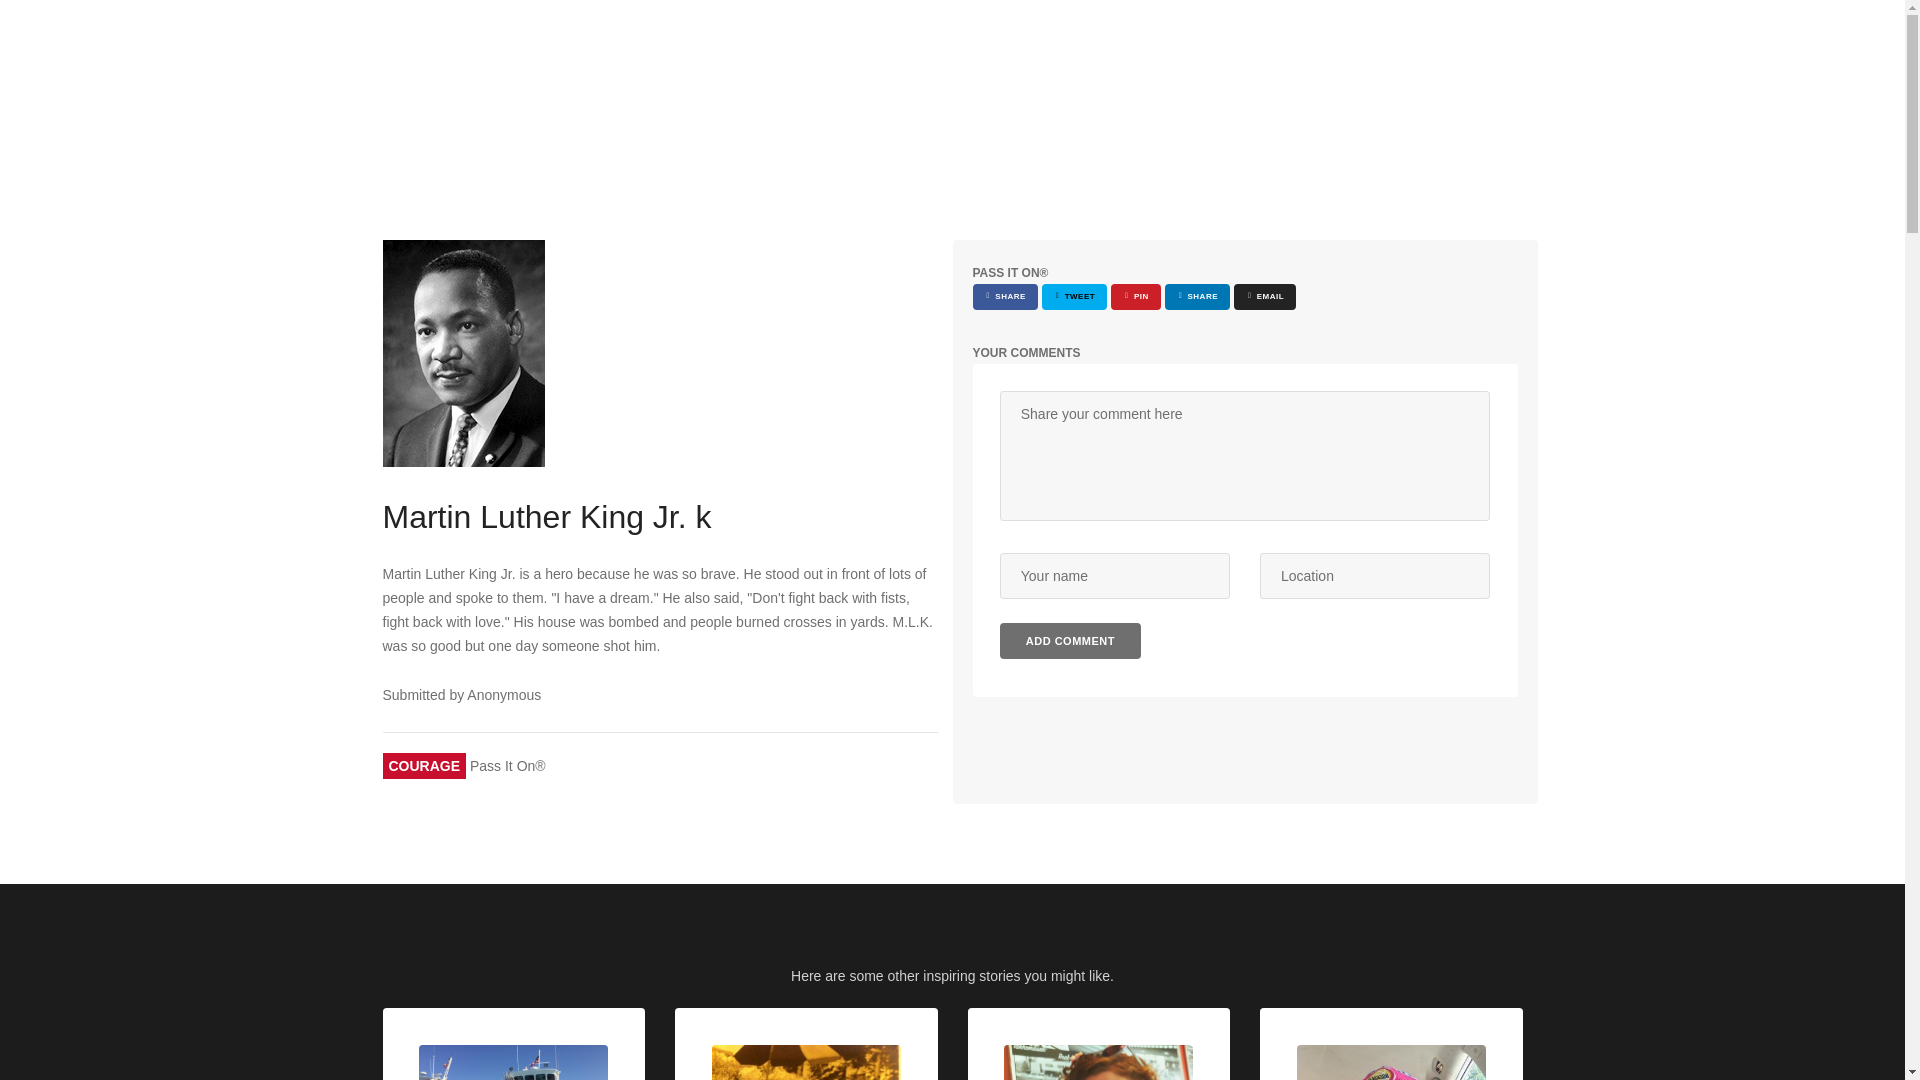 The height and width of the screenshot is (1080, 1920). What do you see at coordinates (1004, 296) in the screenshot?
I see `  SHARE` at bounding box center [1004, 296].